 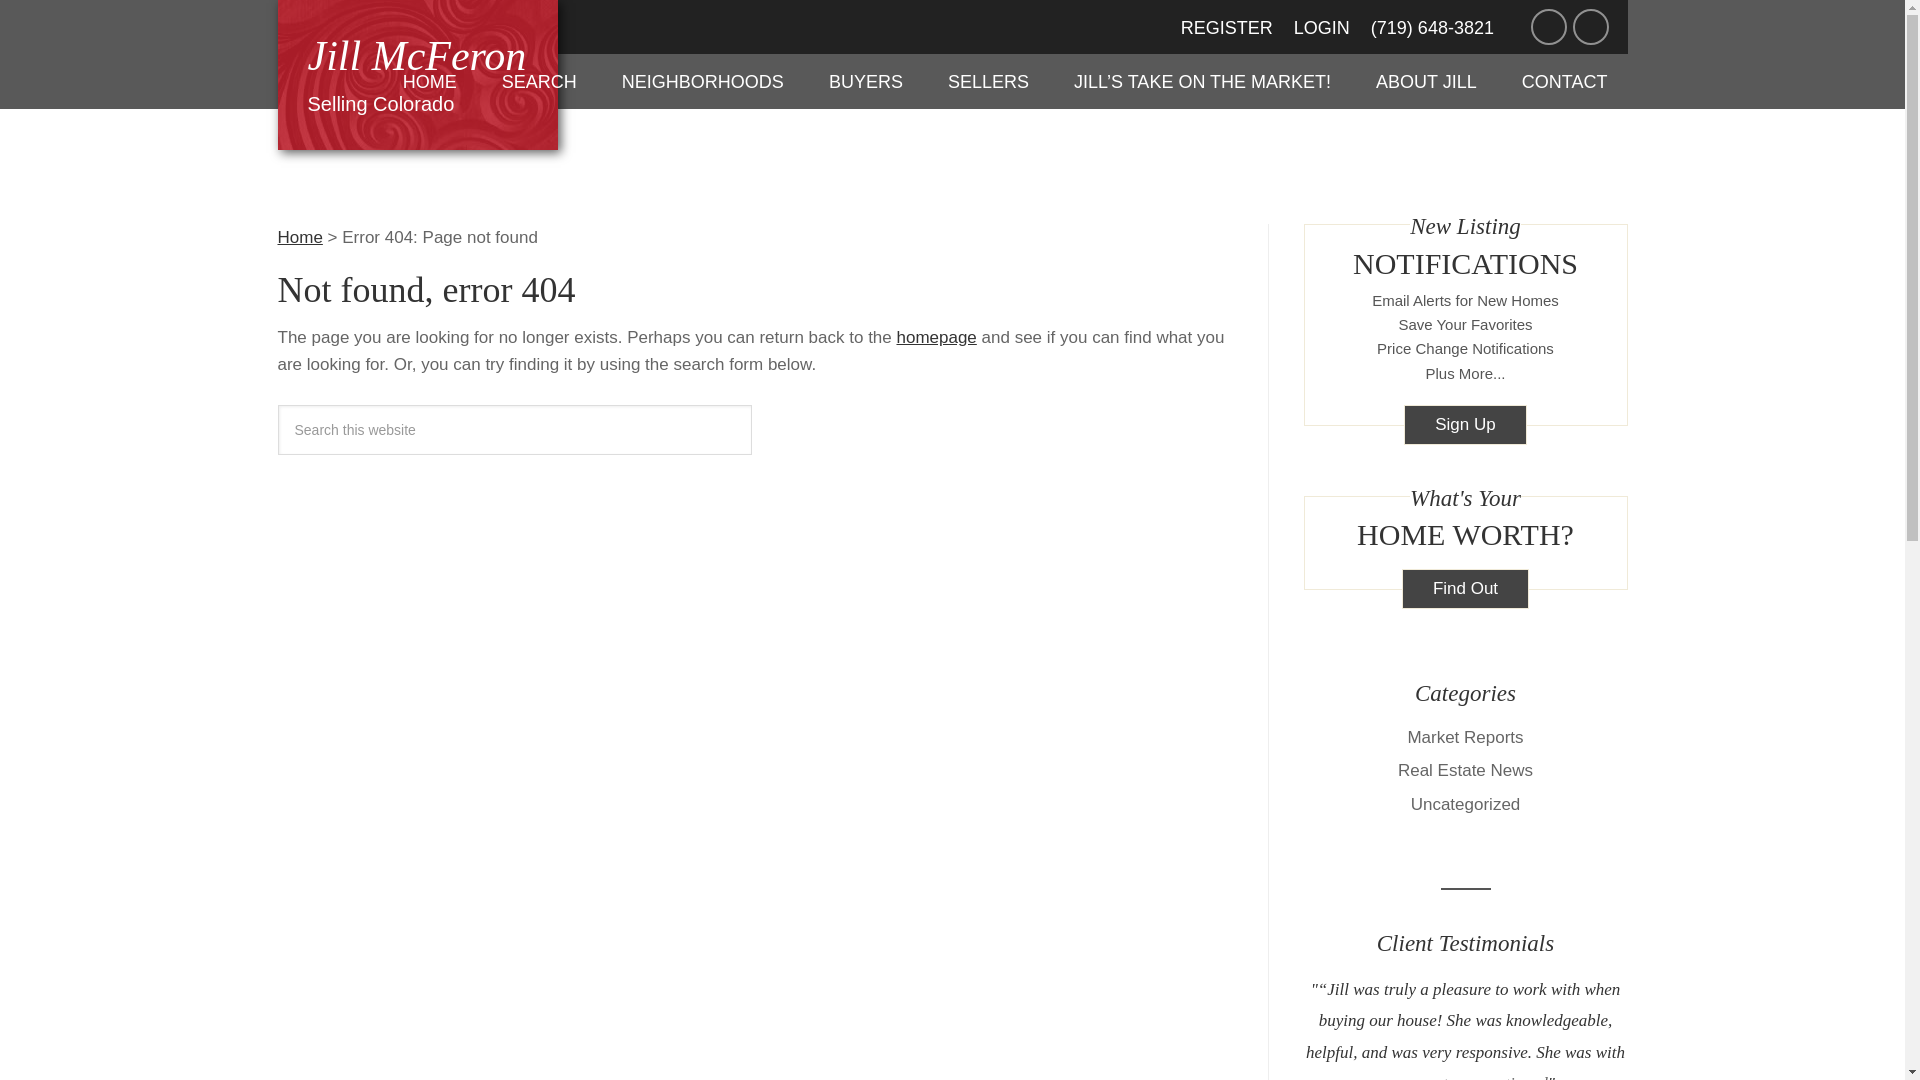 What do you see at coordinates (1514, 1076) in the screenshot?
I see `NEIGHBORHOODS` at bounding box center [1514, 1076].